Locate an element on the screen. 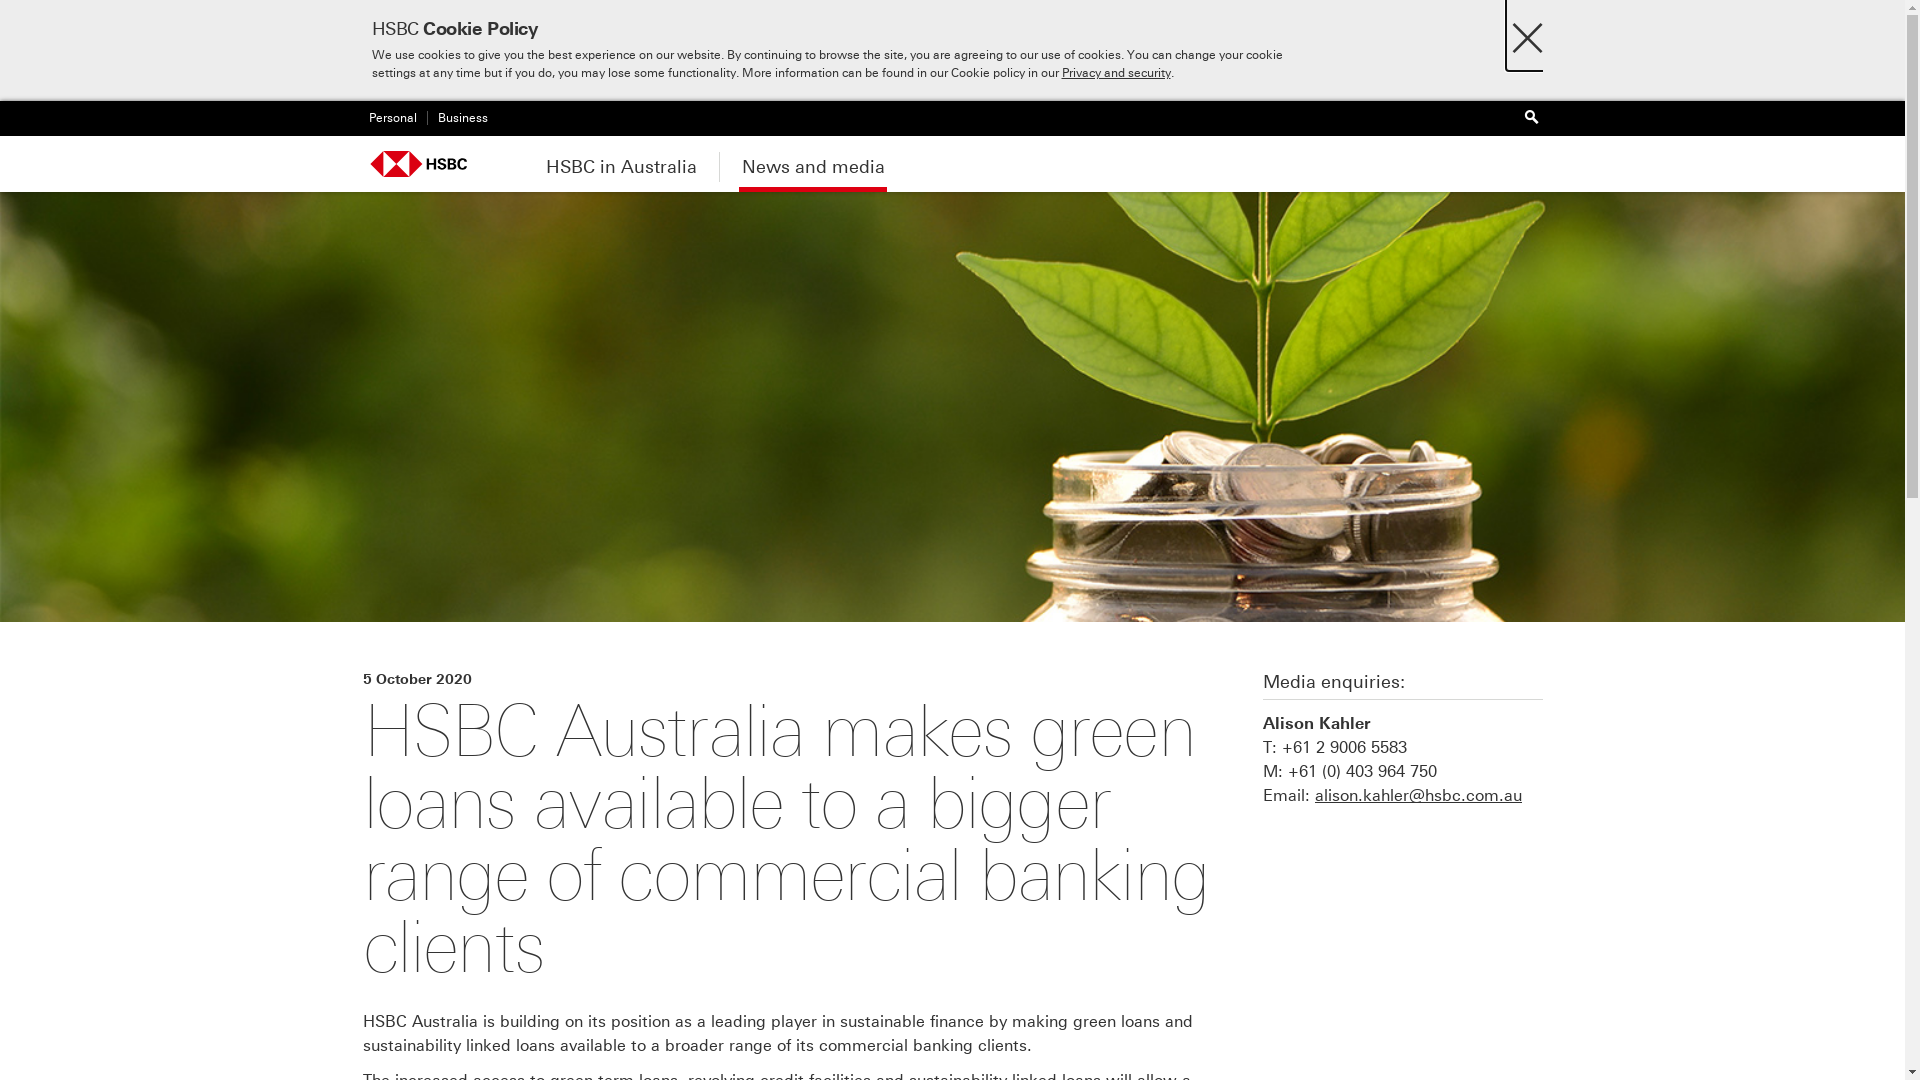 This screenshot has width=1920, height=1080. Search is located at coordinates (1532, 118).